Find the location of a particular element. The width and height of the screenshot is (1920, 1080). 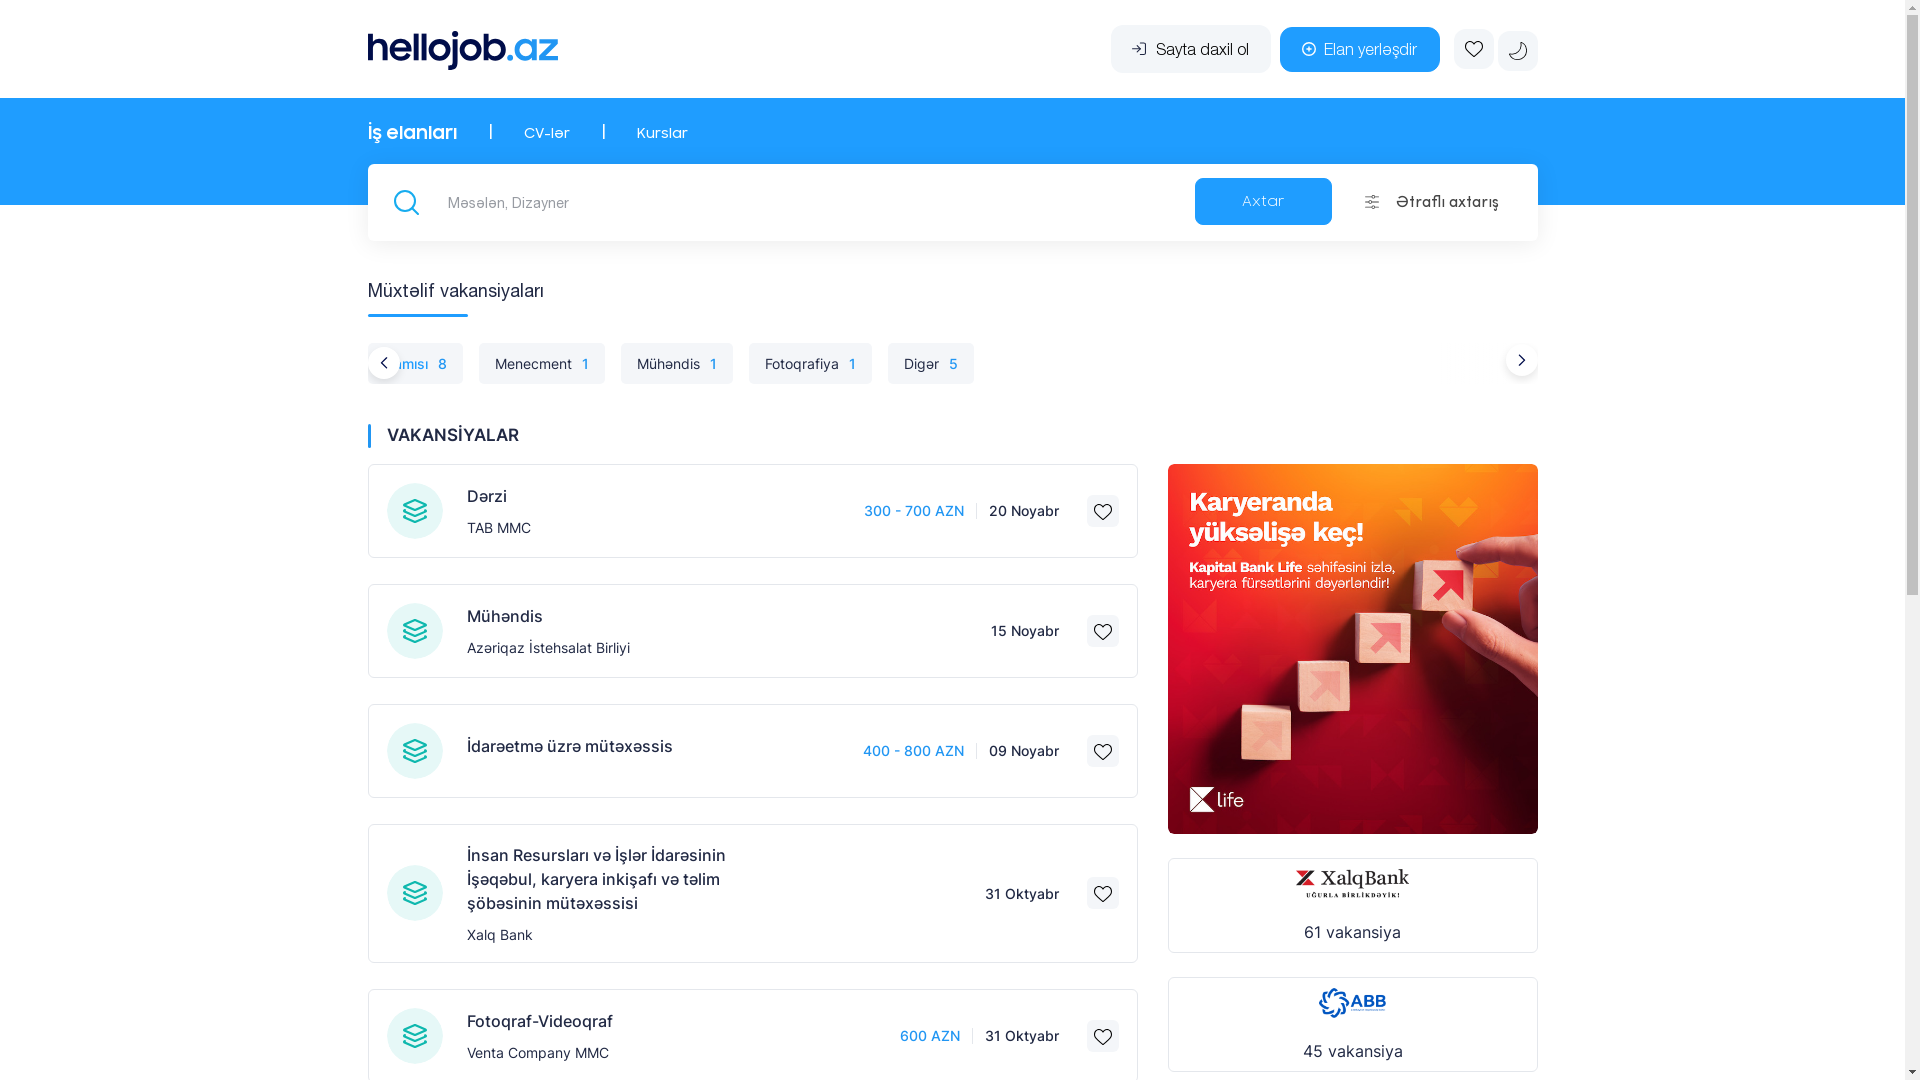

Menecment
1 is located at coordinates (541, 364).